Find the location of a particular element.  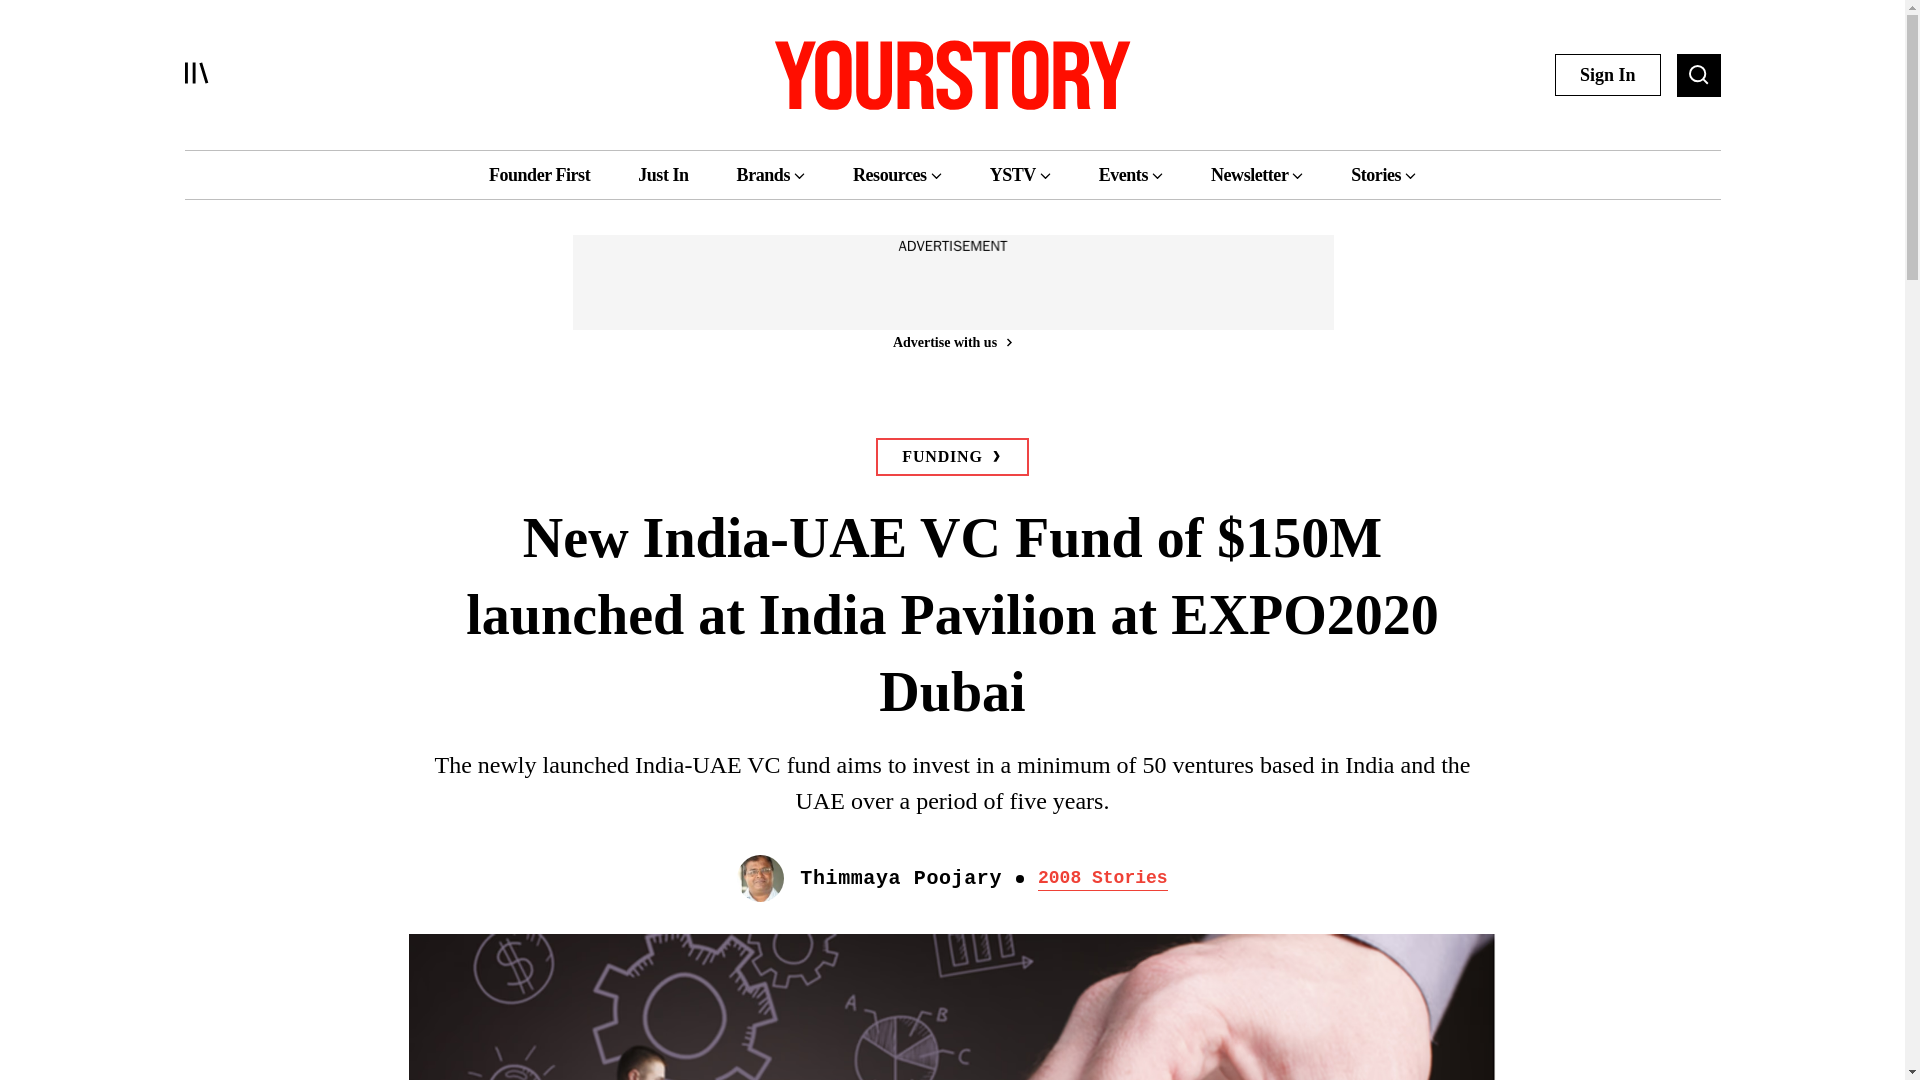

2008 Stories is located at coordinates (1102, 878).